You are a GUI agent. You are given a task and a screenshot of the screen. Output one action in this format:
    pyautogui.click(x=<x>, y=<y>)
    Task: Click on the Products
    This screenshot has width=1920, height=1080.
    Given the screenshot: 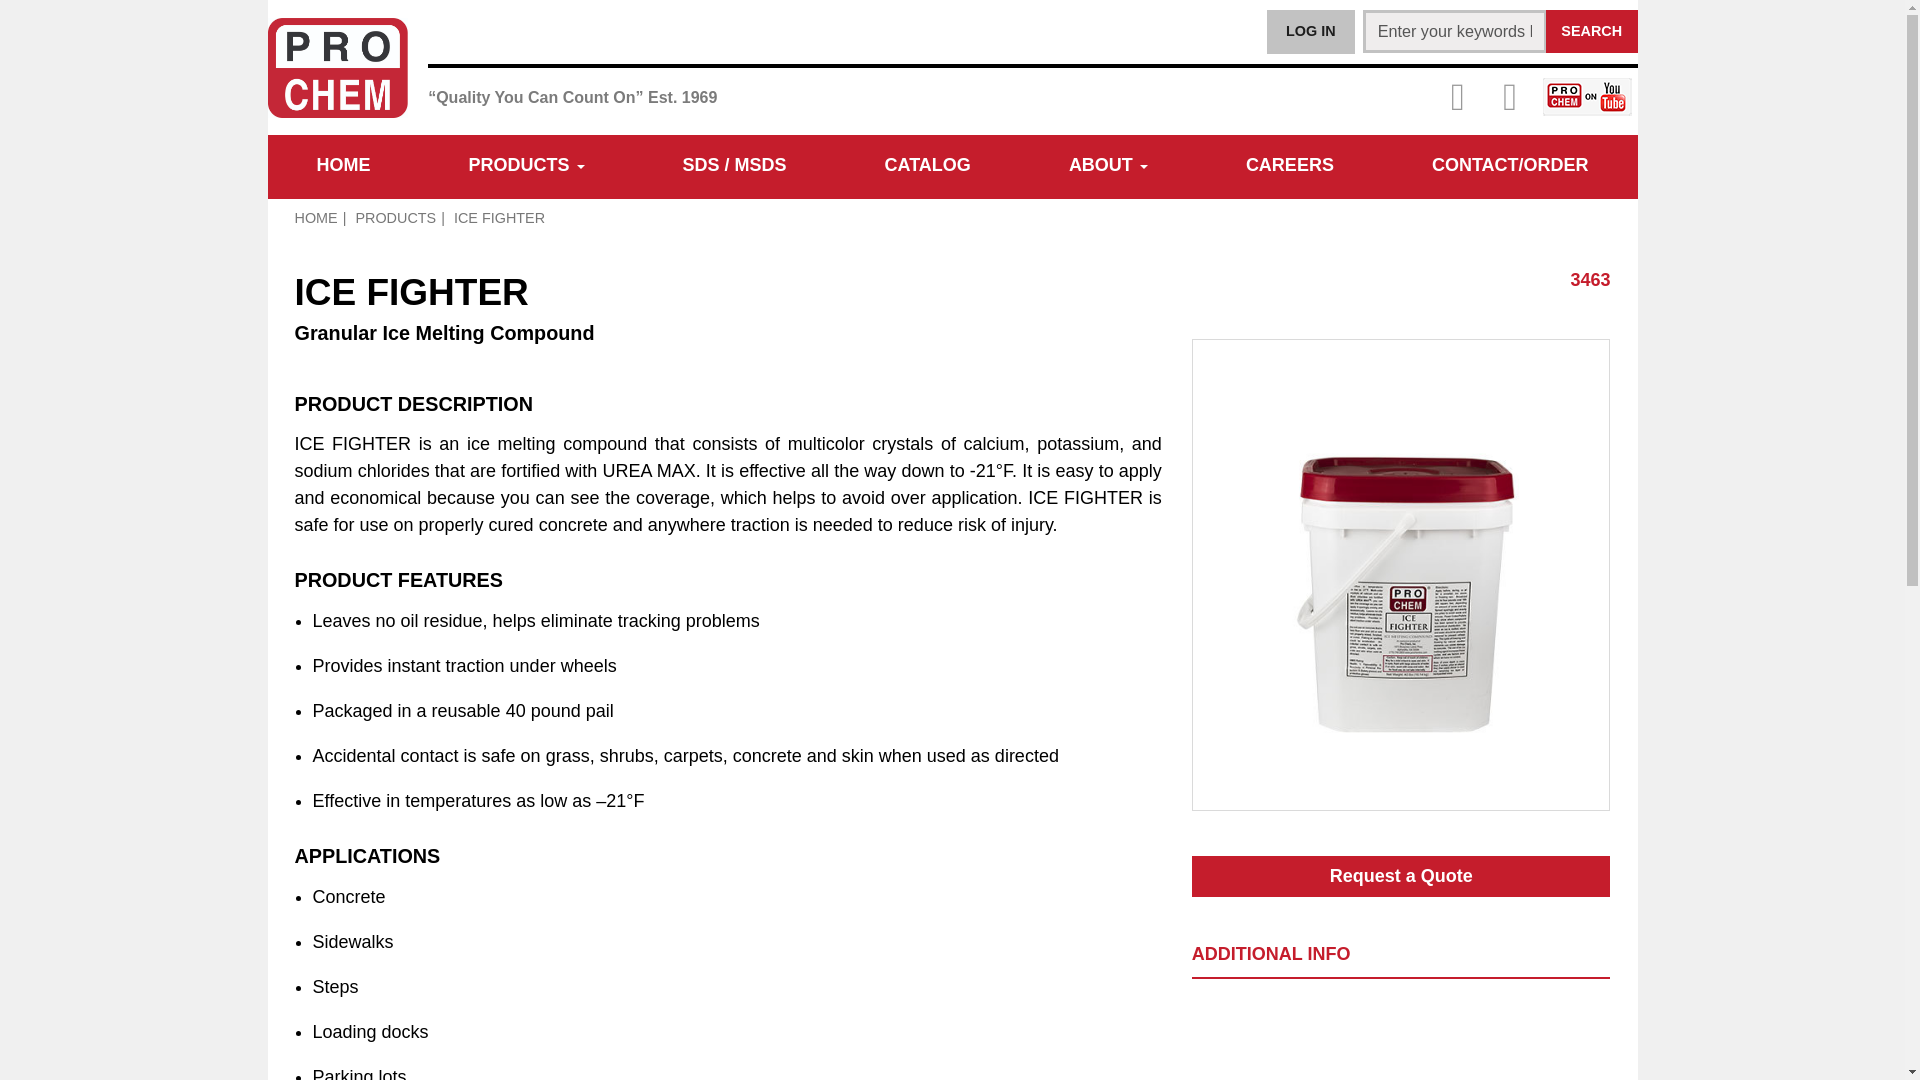 What is the action you would take?
    pyautogui.click(x=526, y=167)
    